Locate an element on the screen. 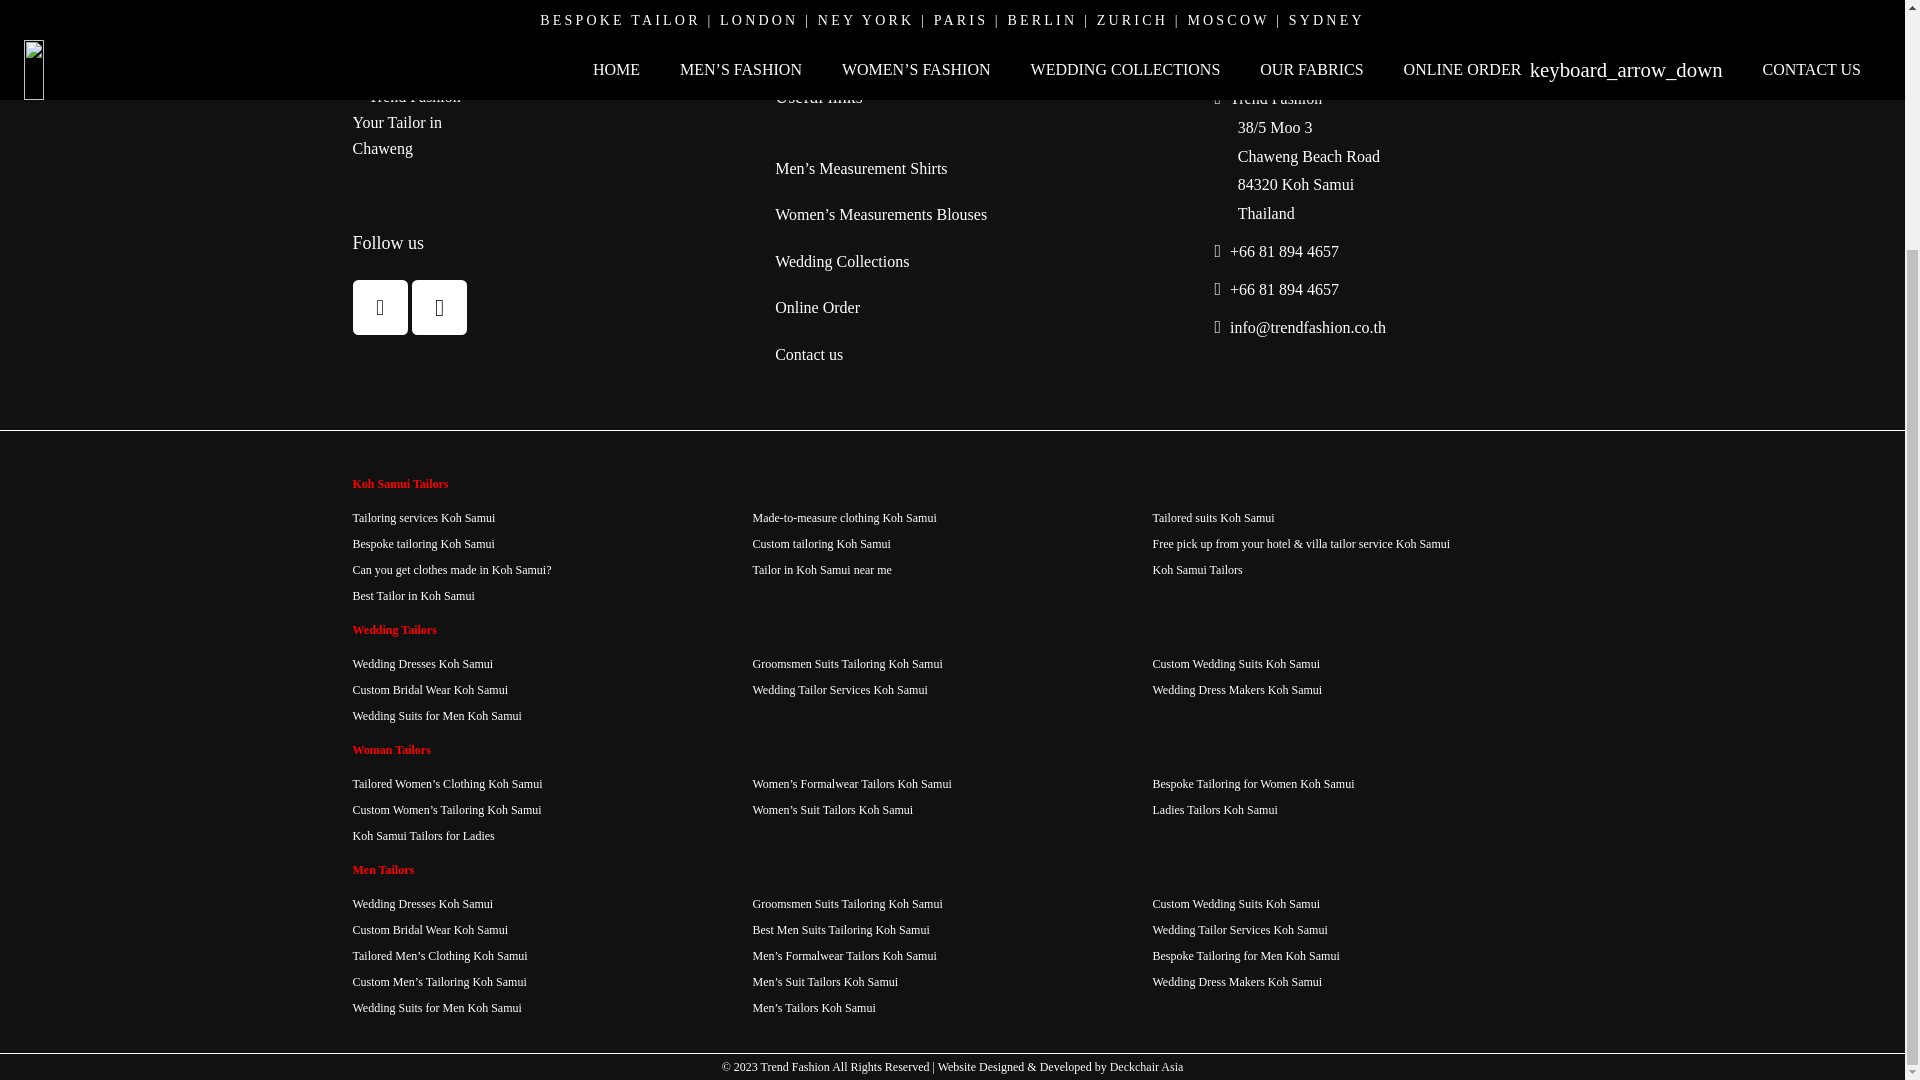 Image resolution: width=1920 pixels, height=1080 pixels. Custom Bridal Wear Koh Samui is located at coordinates (428, 689).